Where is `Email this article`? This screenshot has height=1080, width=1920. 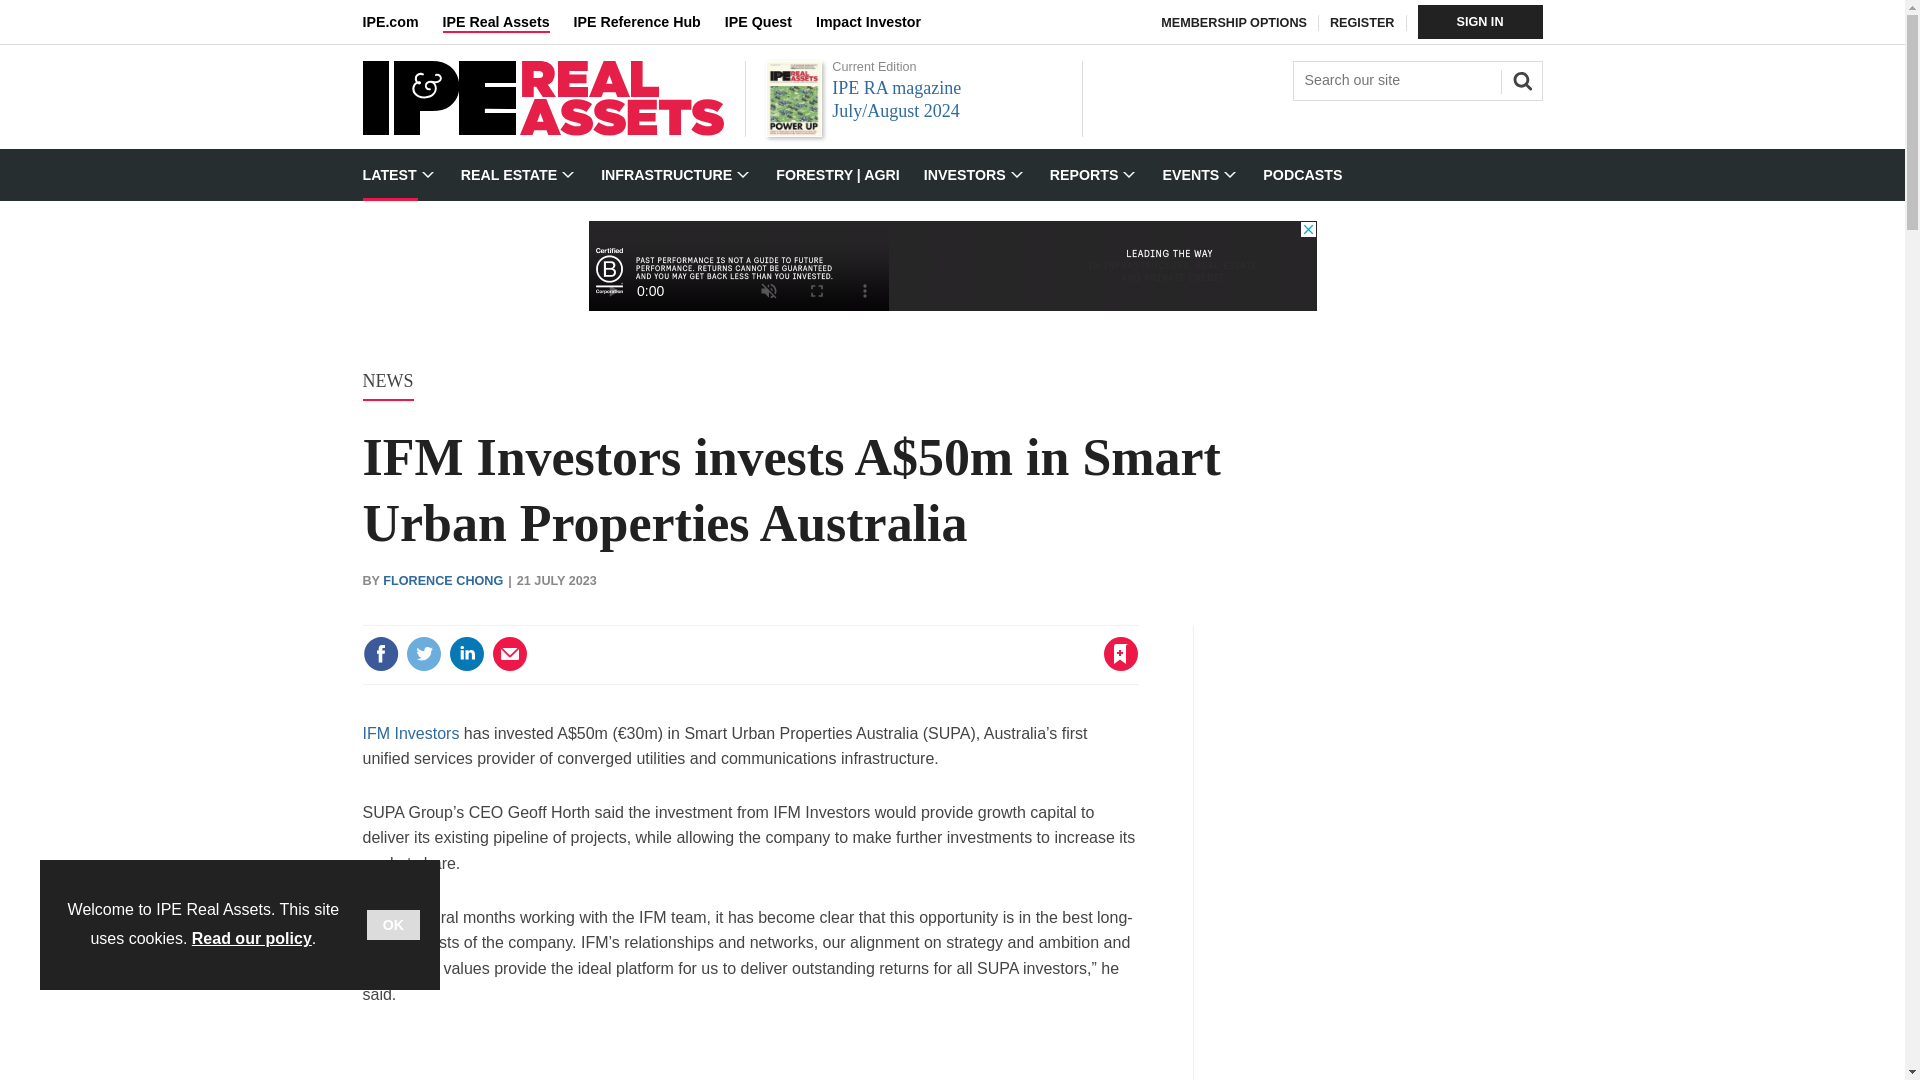 Email this article is located at coordinates (510, 654).